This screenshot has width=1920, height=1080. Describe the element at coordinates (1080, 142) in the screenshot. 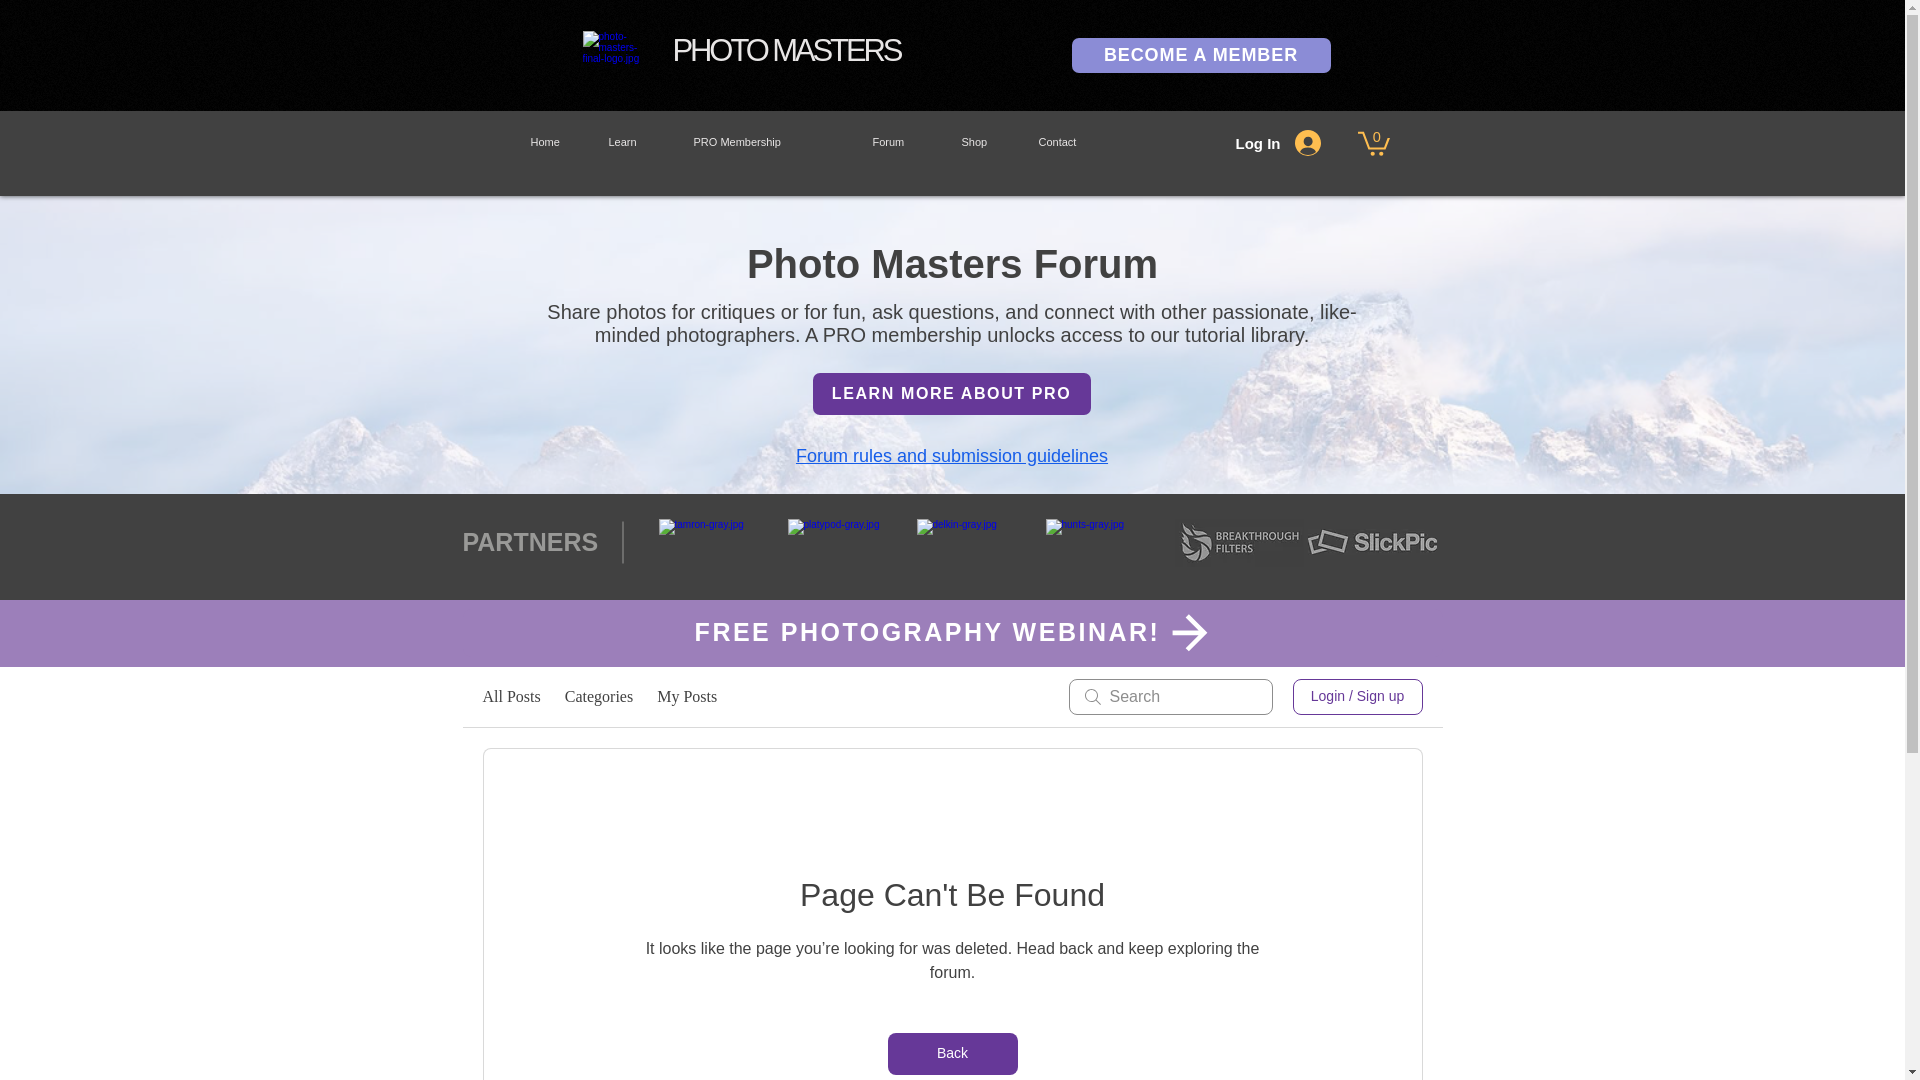

I see `Contact` at that location.